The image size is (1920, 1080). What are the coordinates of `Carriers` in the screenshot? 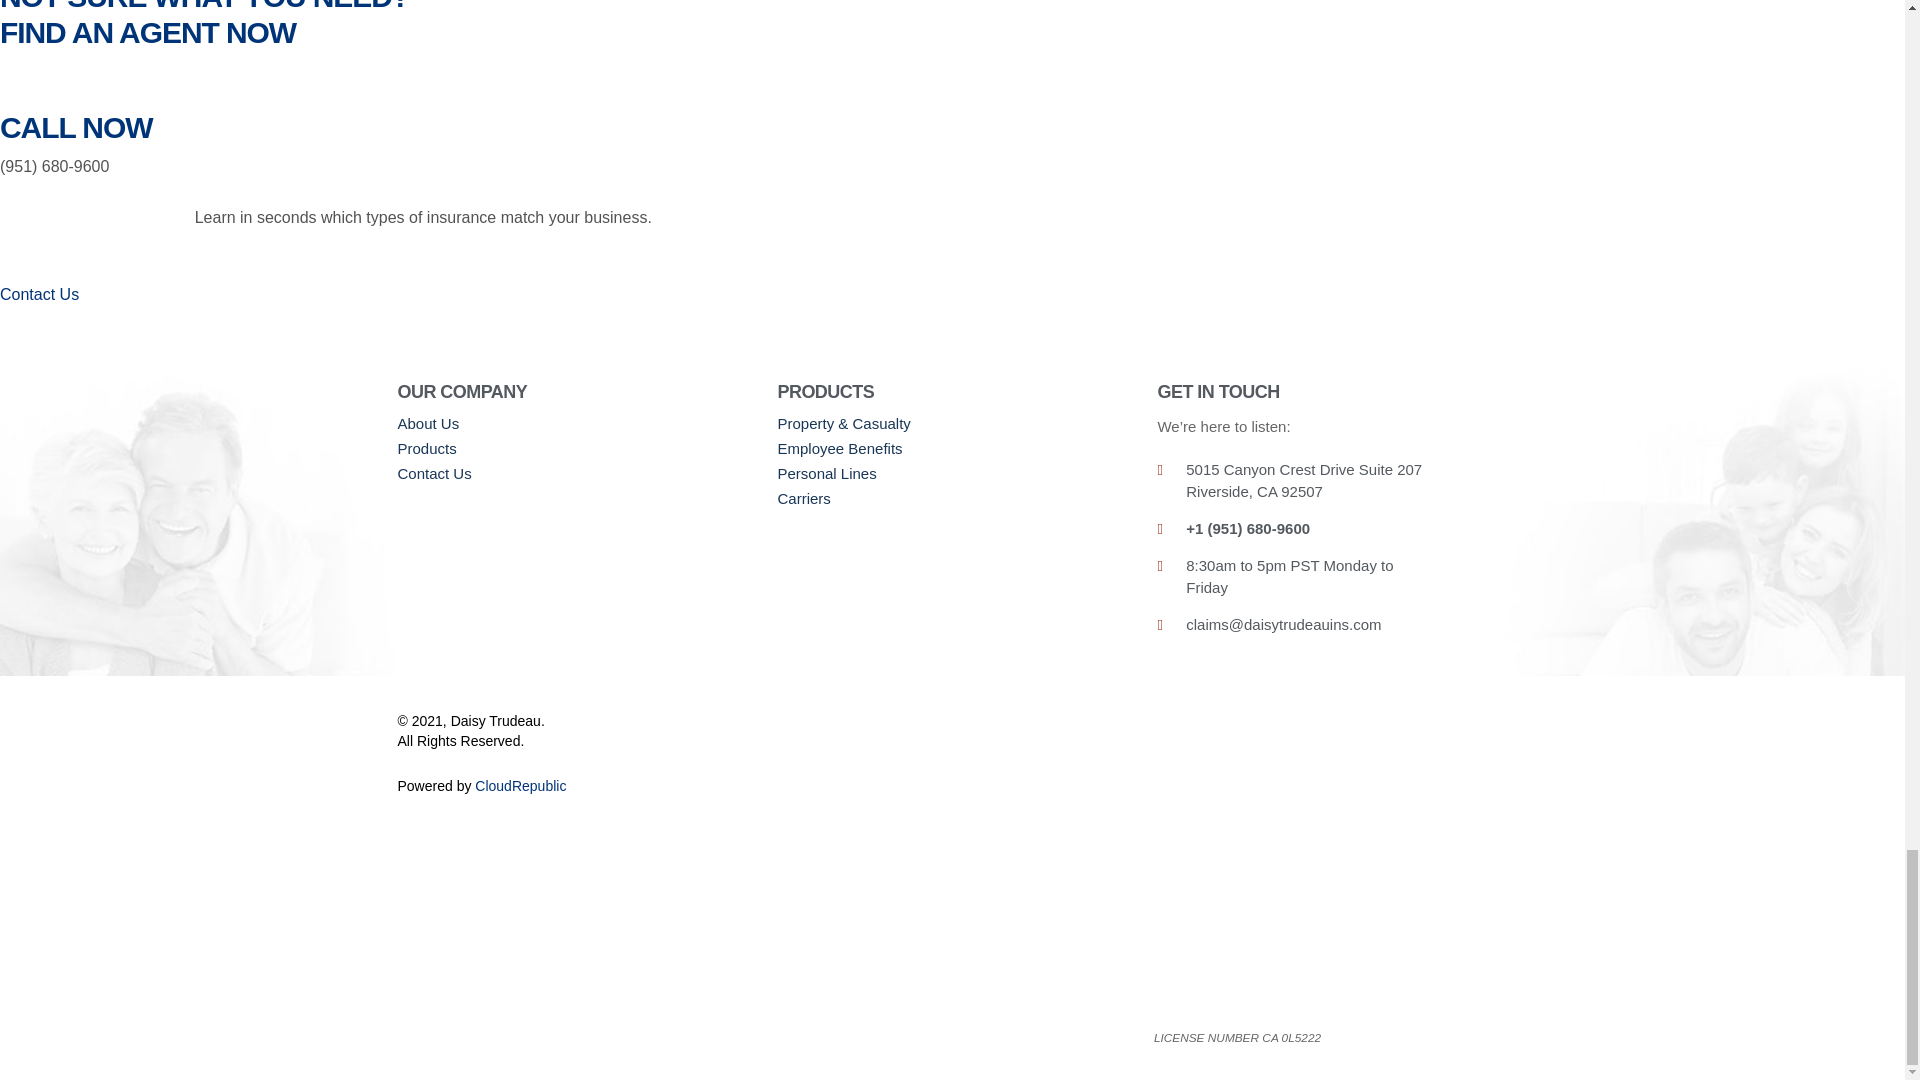 It's located at (952, 498).